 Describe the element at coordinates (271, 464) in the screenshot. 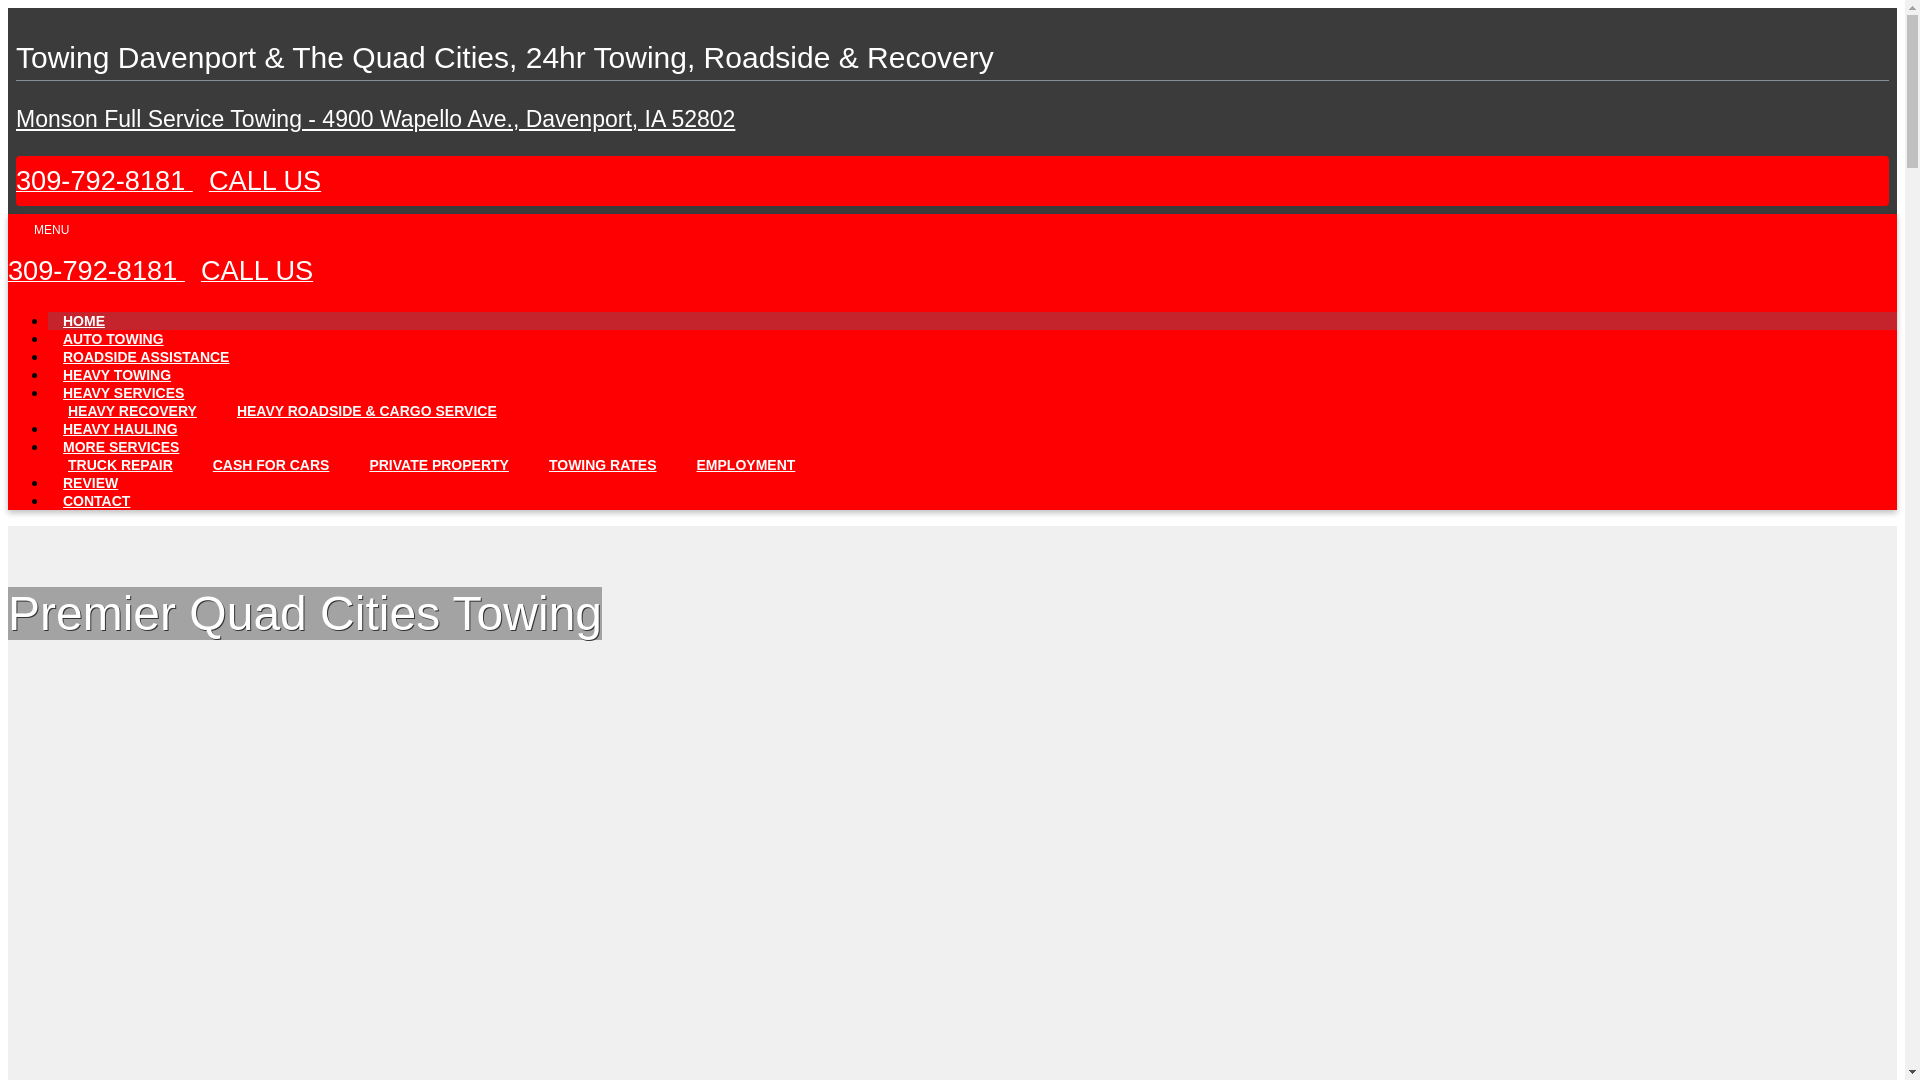

I see `CASH FOR CARS` at that location.